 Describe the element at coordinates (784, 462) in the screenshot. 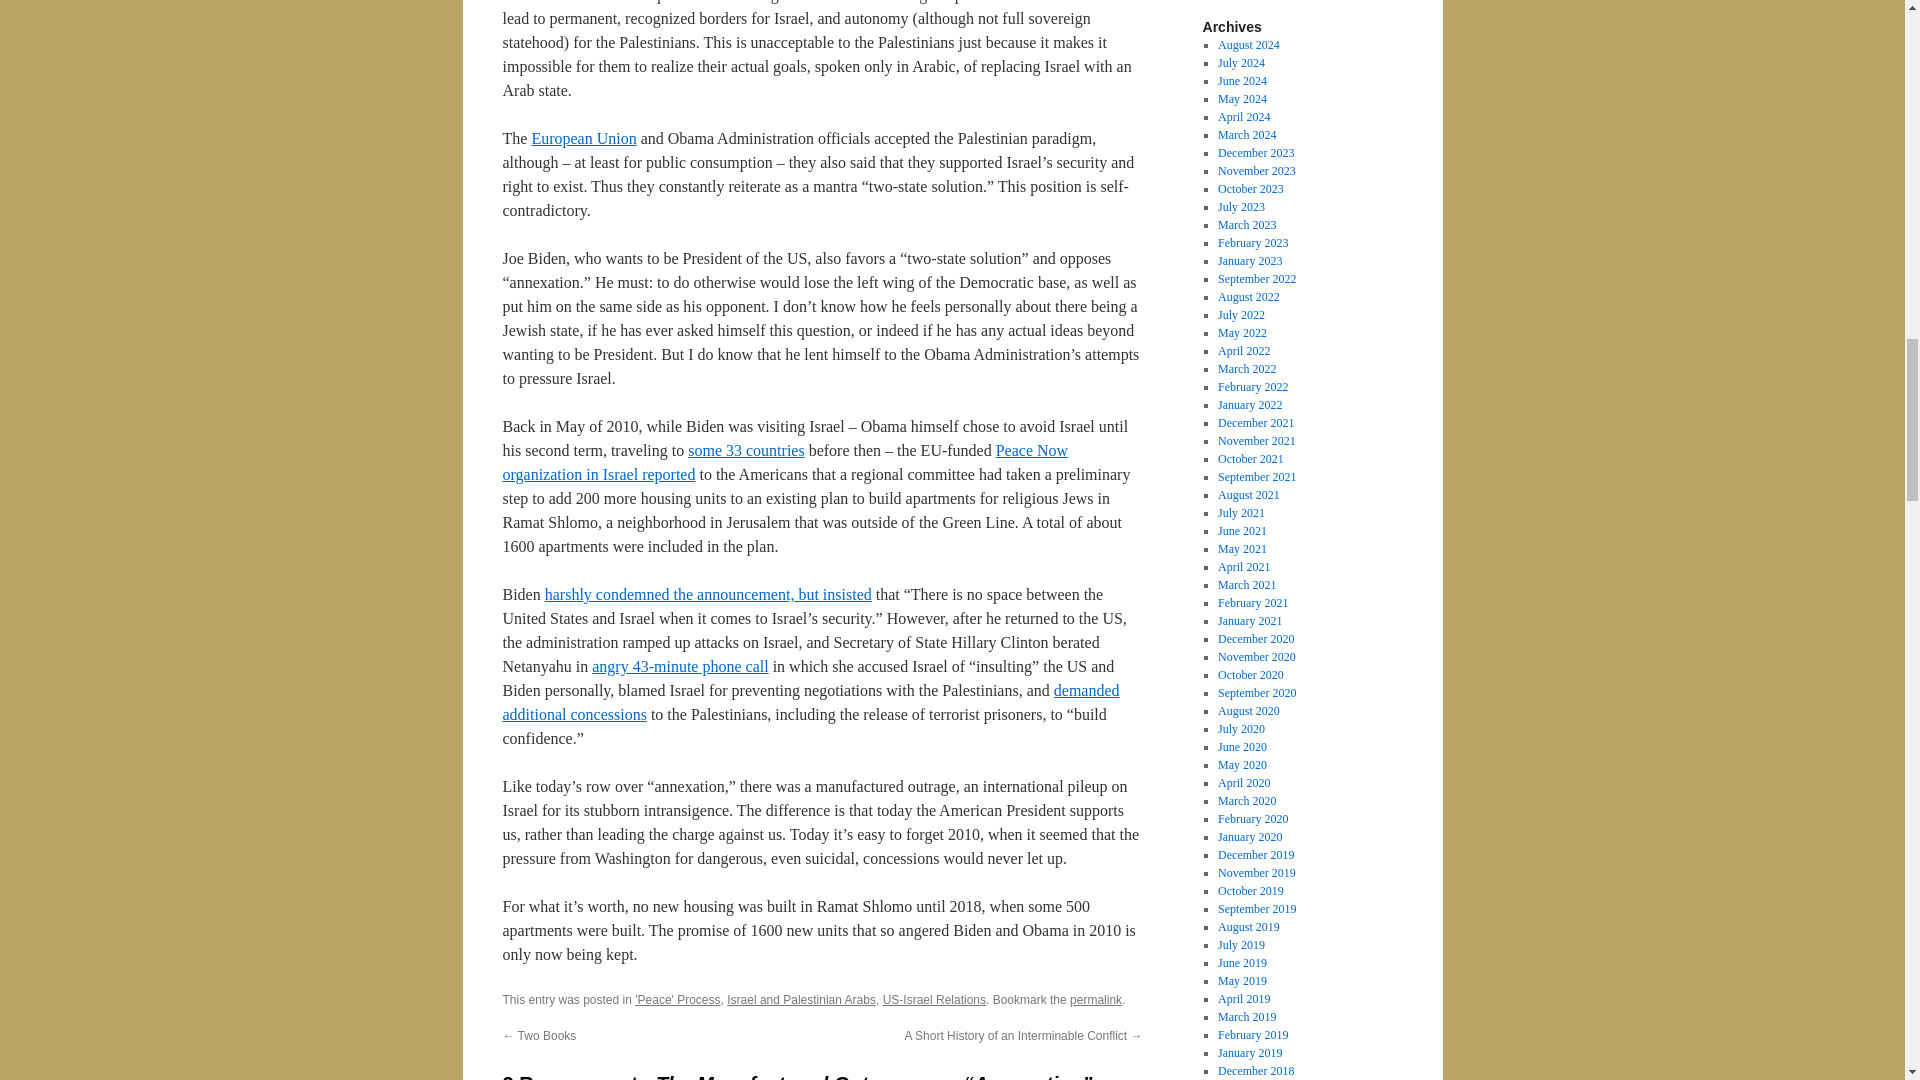

I see `Peace Now organization in Israel reported` at that location.